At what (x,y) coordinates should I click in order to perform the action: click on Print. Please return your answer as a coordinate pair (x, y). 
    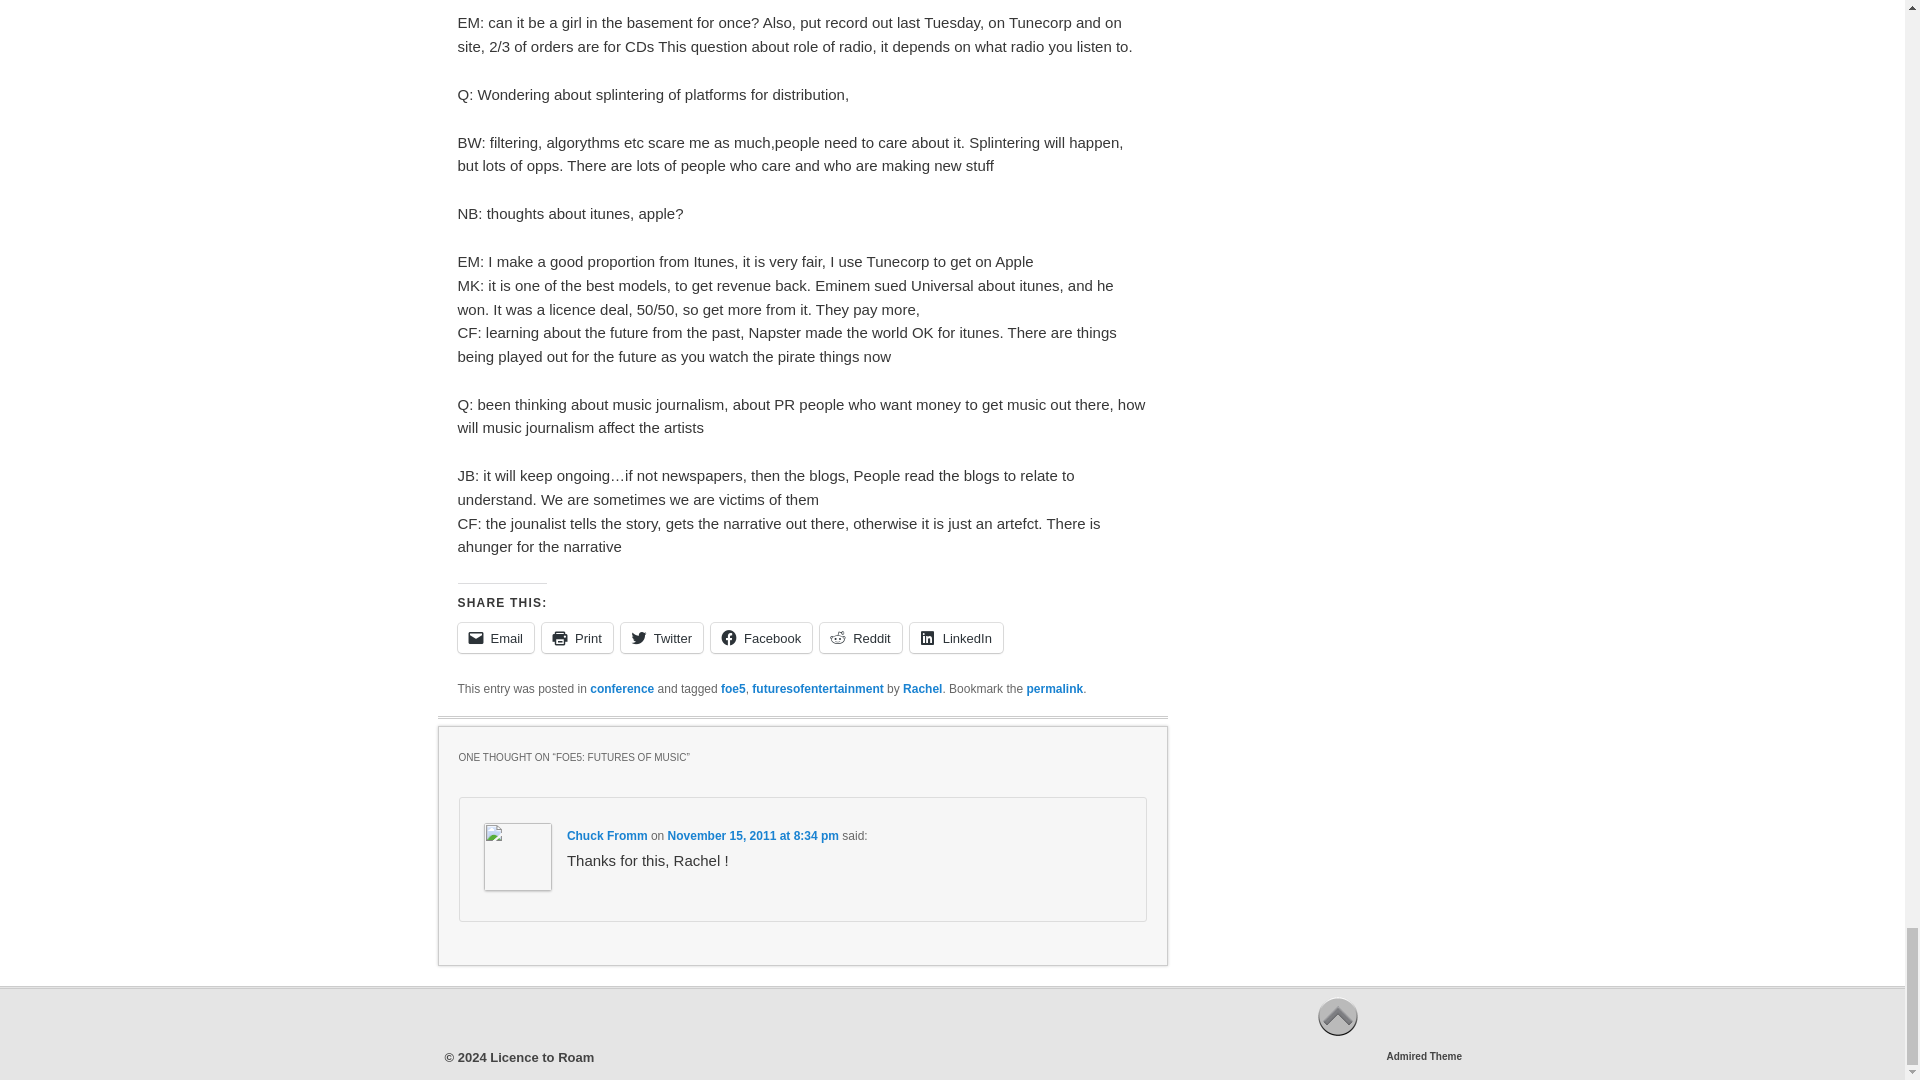
    Looking at the image, I should click on (576, 638).